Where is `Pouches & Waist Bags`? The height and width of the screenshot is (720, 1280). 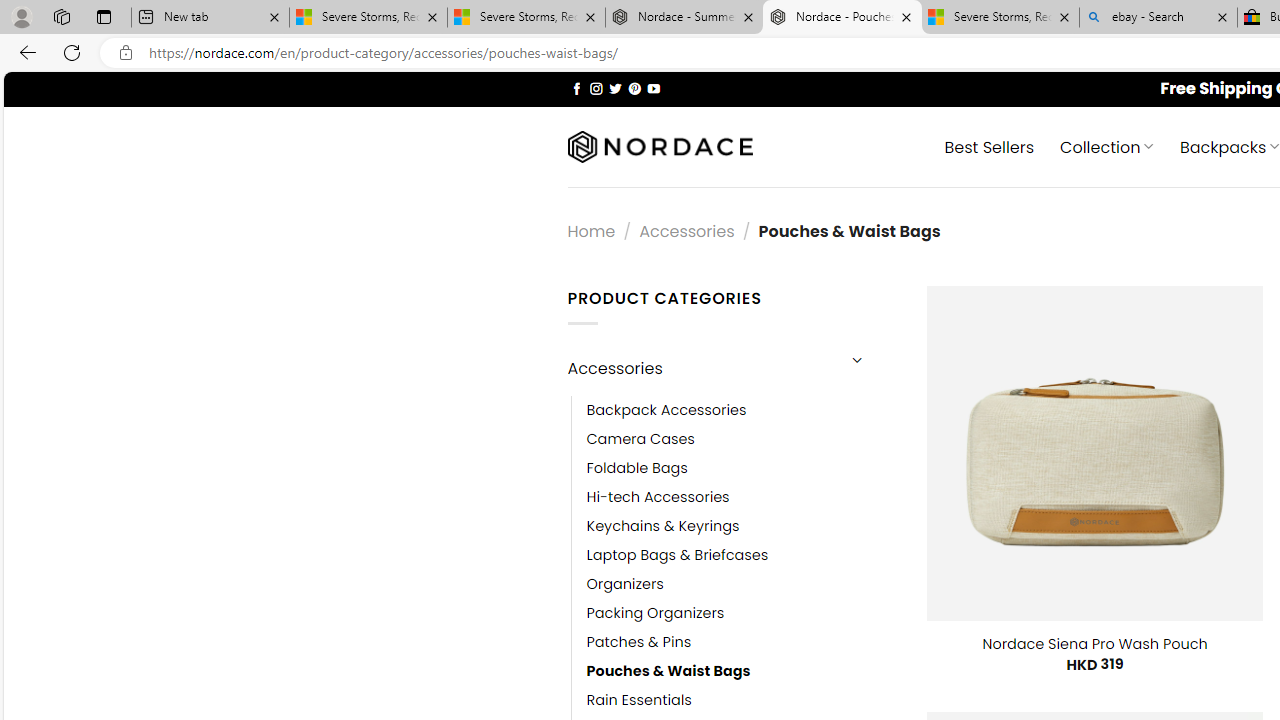 Pouches & Waist Bags is located at coordinates (668, 671).